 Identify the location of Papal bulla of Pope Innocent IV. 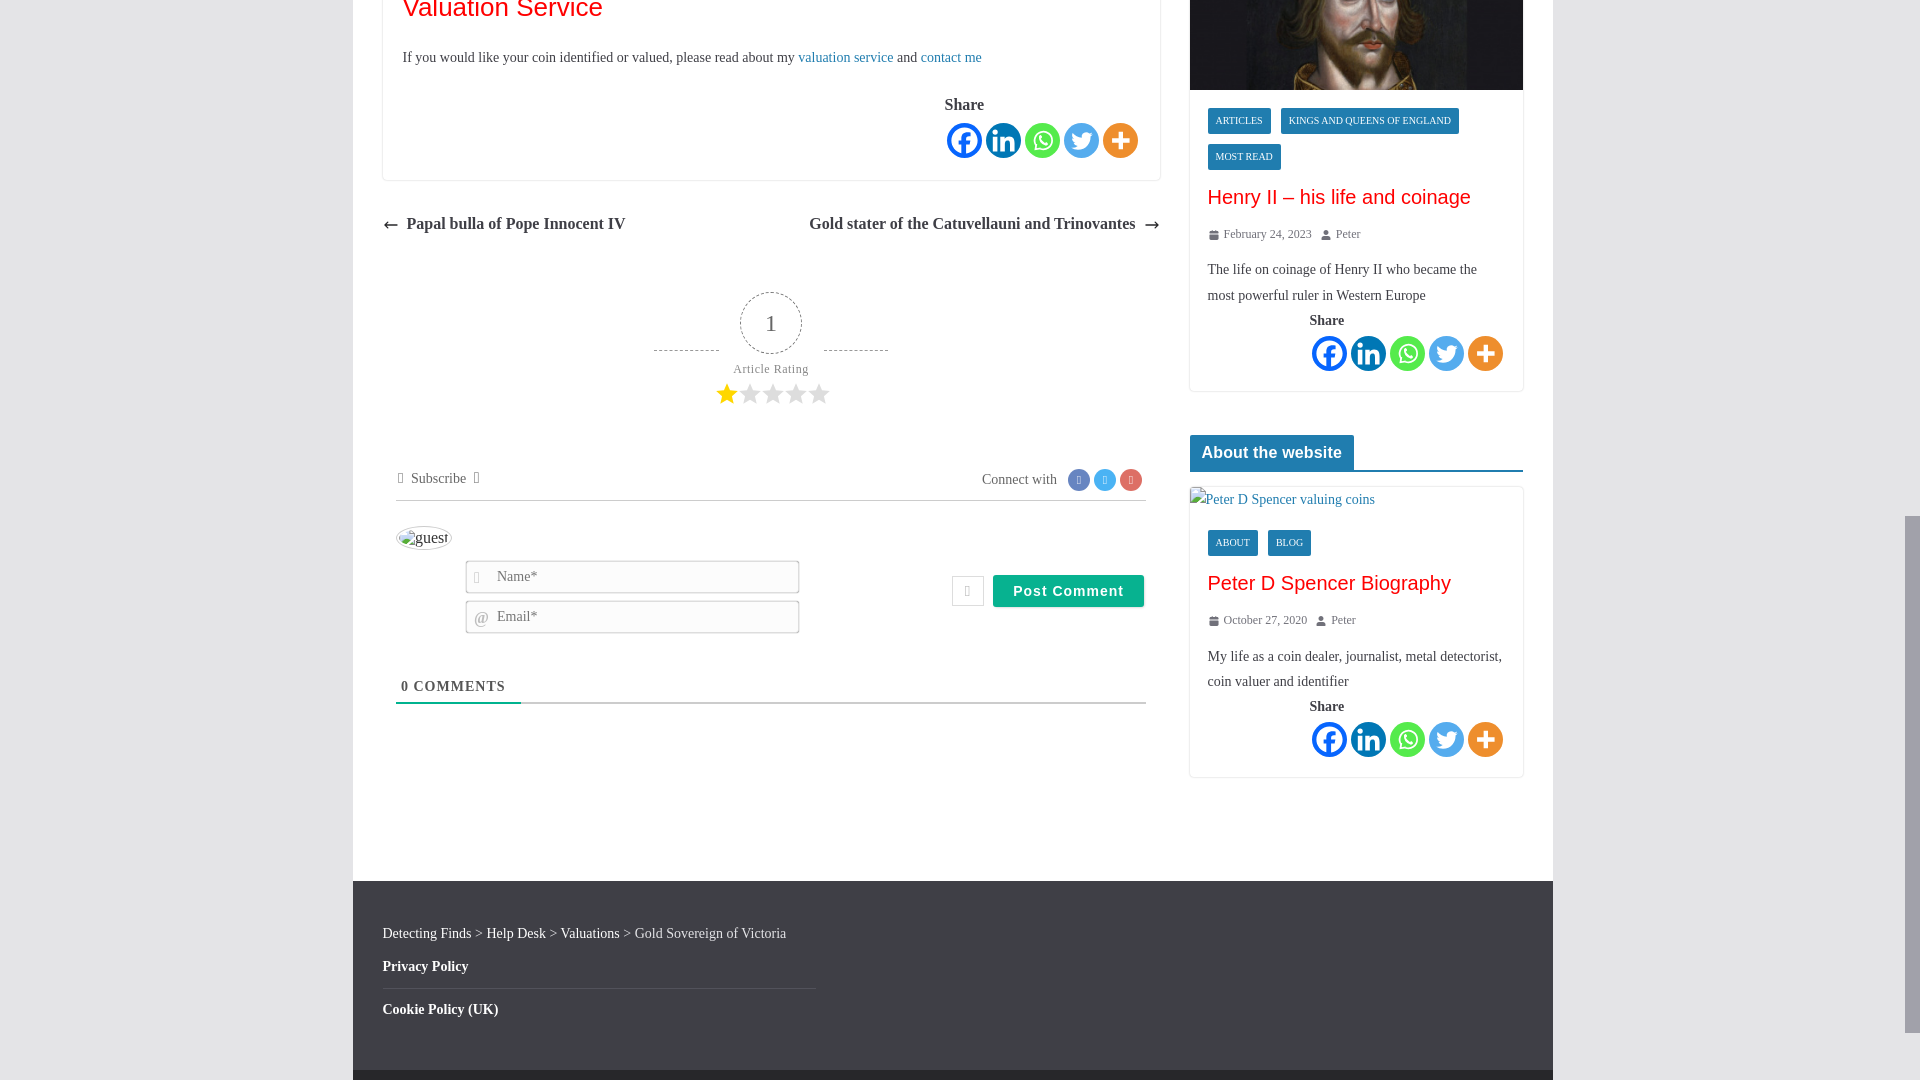
(504, 224).